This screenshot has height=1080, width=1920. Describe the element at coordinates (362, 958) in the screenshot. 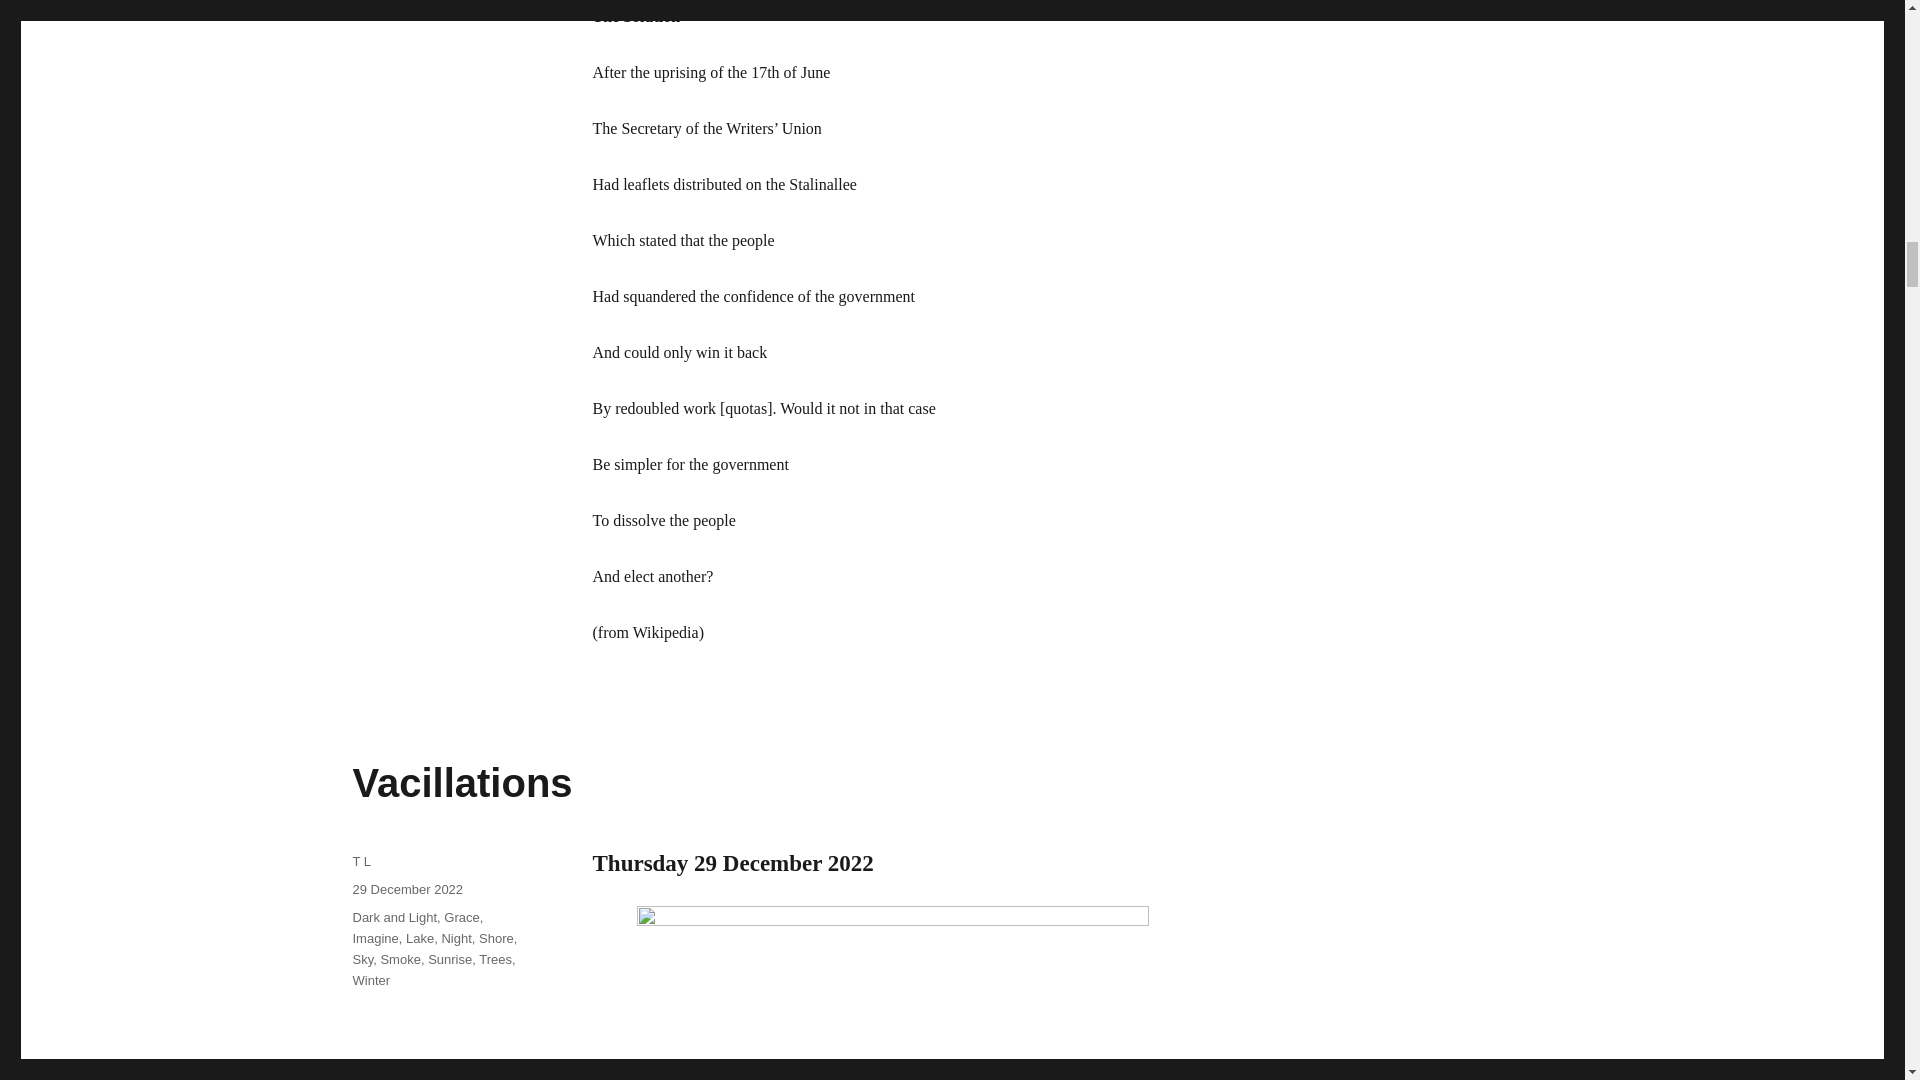

I see `Sky` at that location.